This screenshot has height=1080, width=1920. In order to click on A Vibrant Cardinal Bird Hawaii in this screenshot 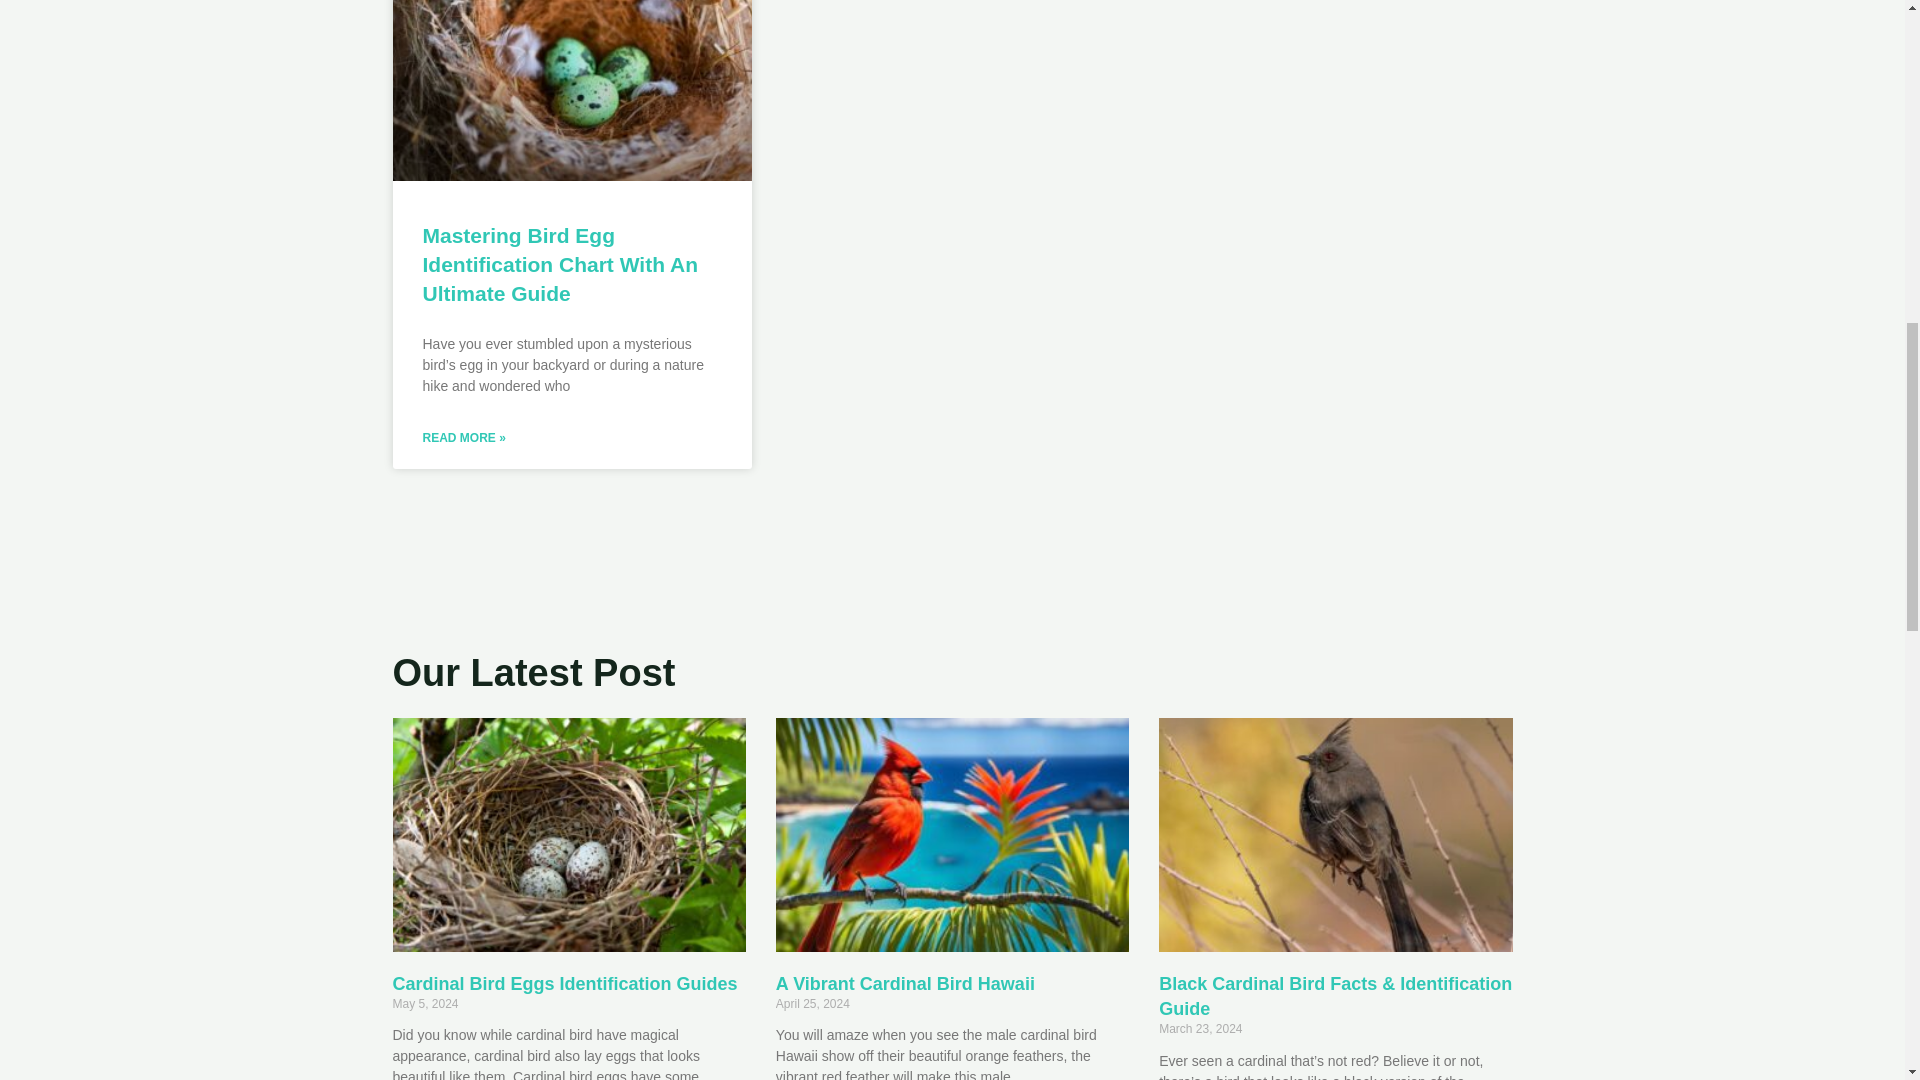, I will do `click(904, 984)`.